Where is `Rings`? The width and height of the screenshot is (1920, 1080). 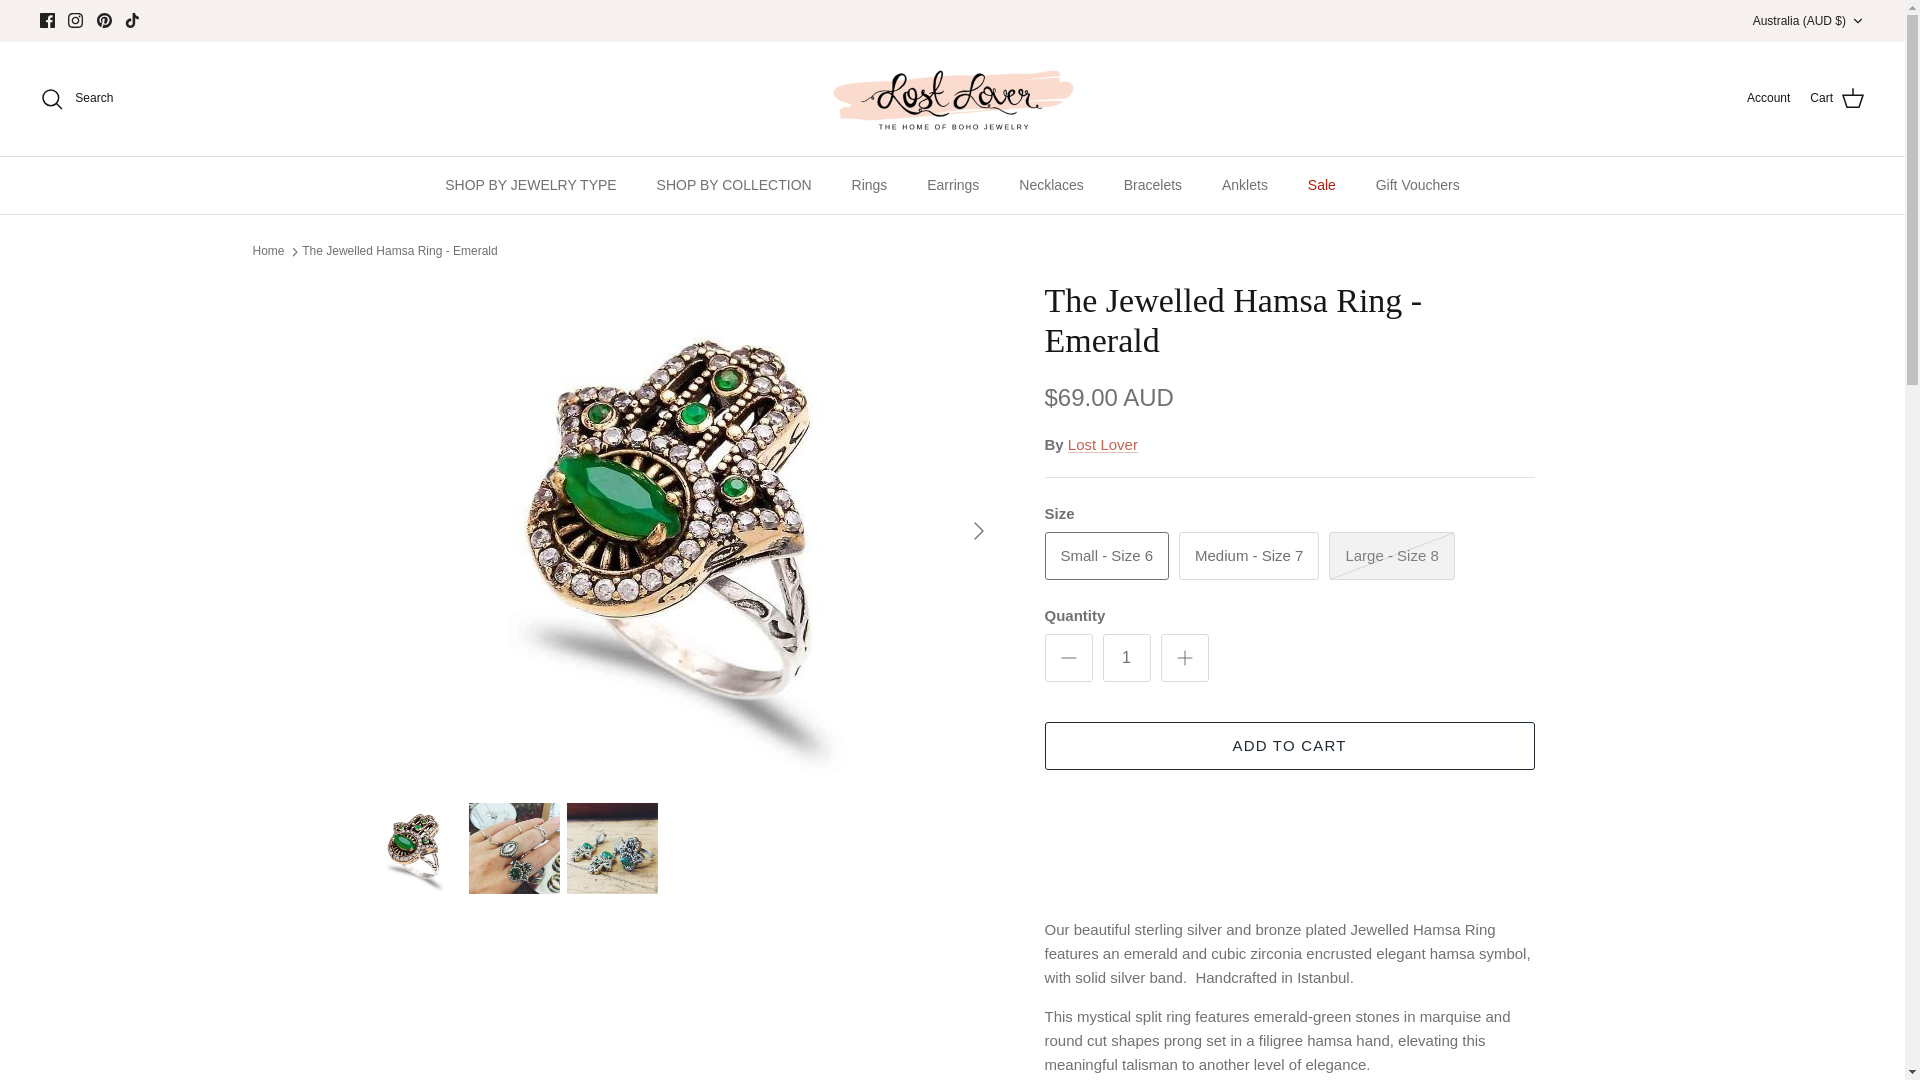
Rings is located at coordinates (870, 186).